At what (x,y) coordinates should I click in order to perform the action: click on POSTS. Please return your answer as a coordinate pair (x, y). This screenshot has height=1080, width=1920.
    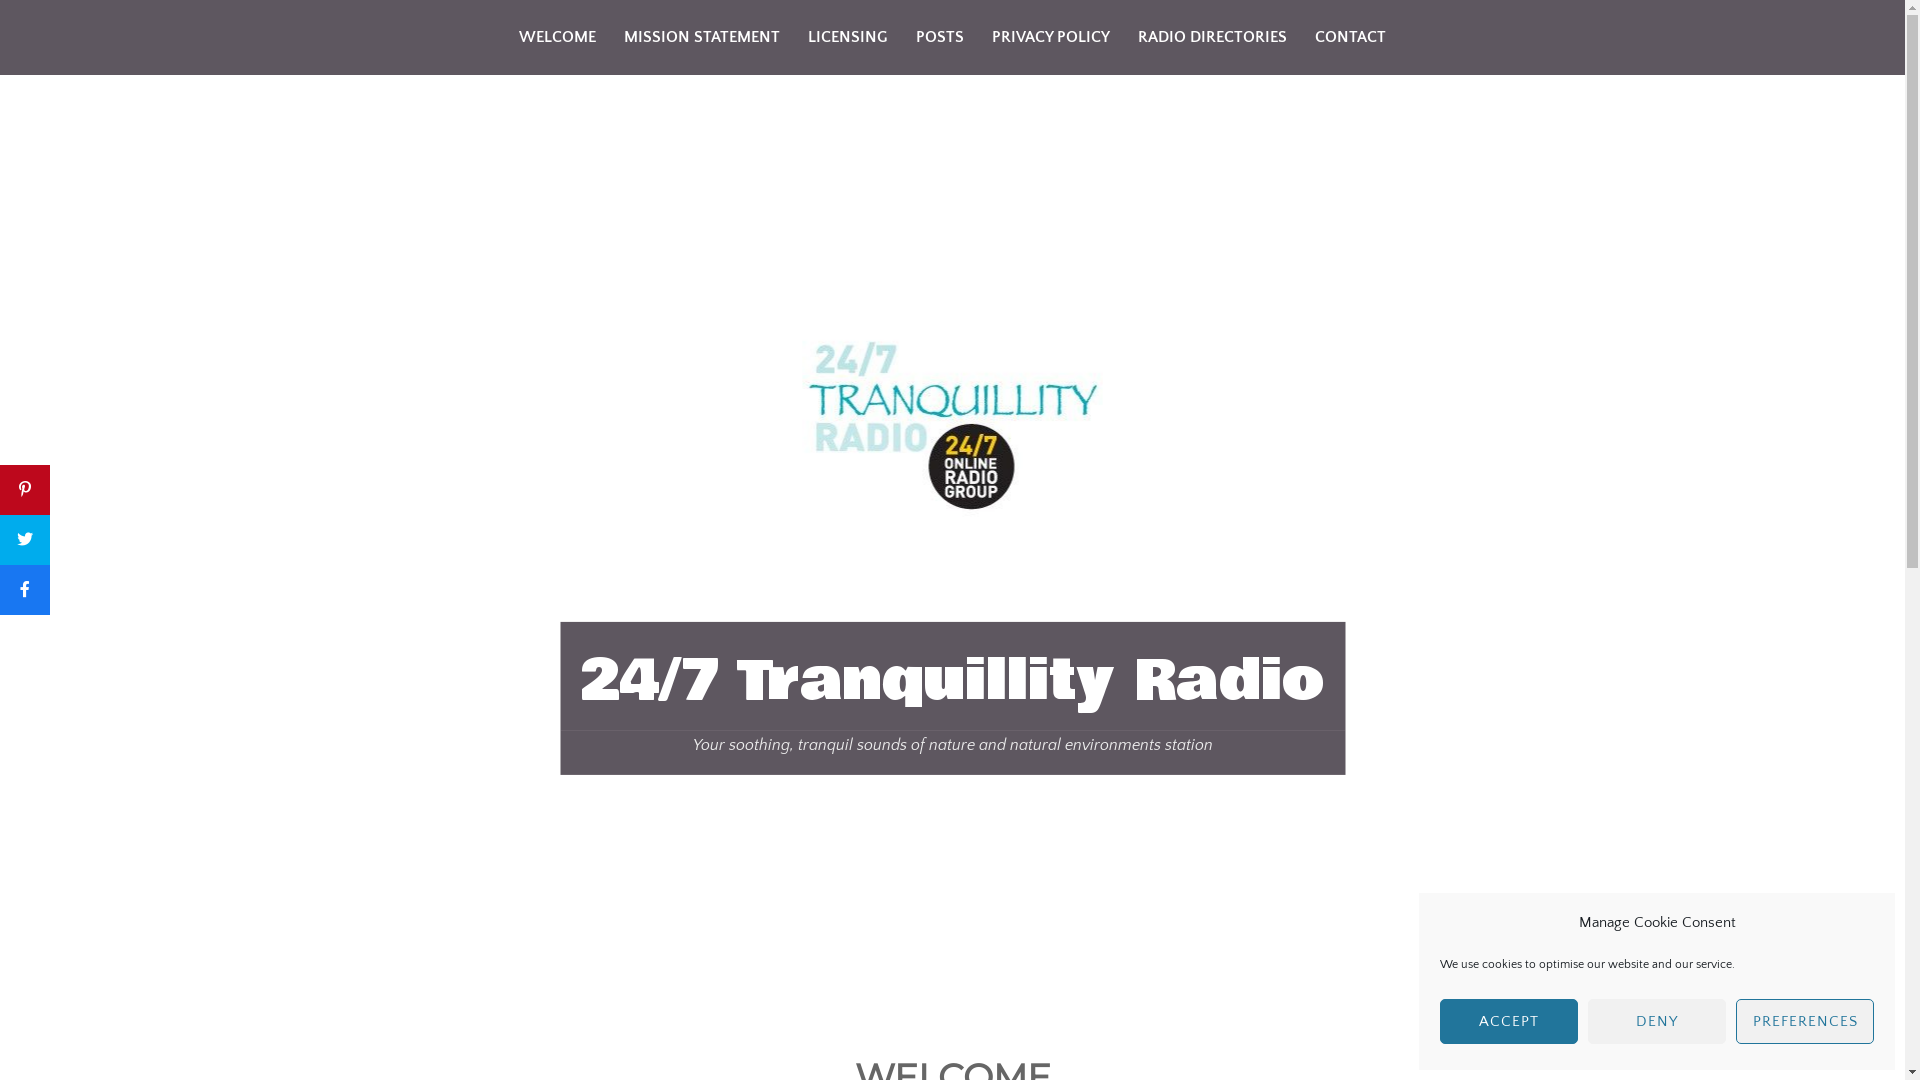
    Looking at the image, I should click on (940, 38).